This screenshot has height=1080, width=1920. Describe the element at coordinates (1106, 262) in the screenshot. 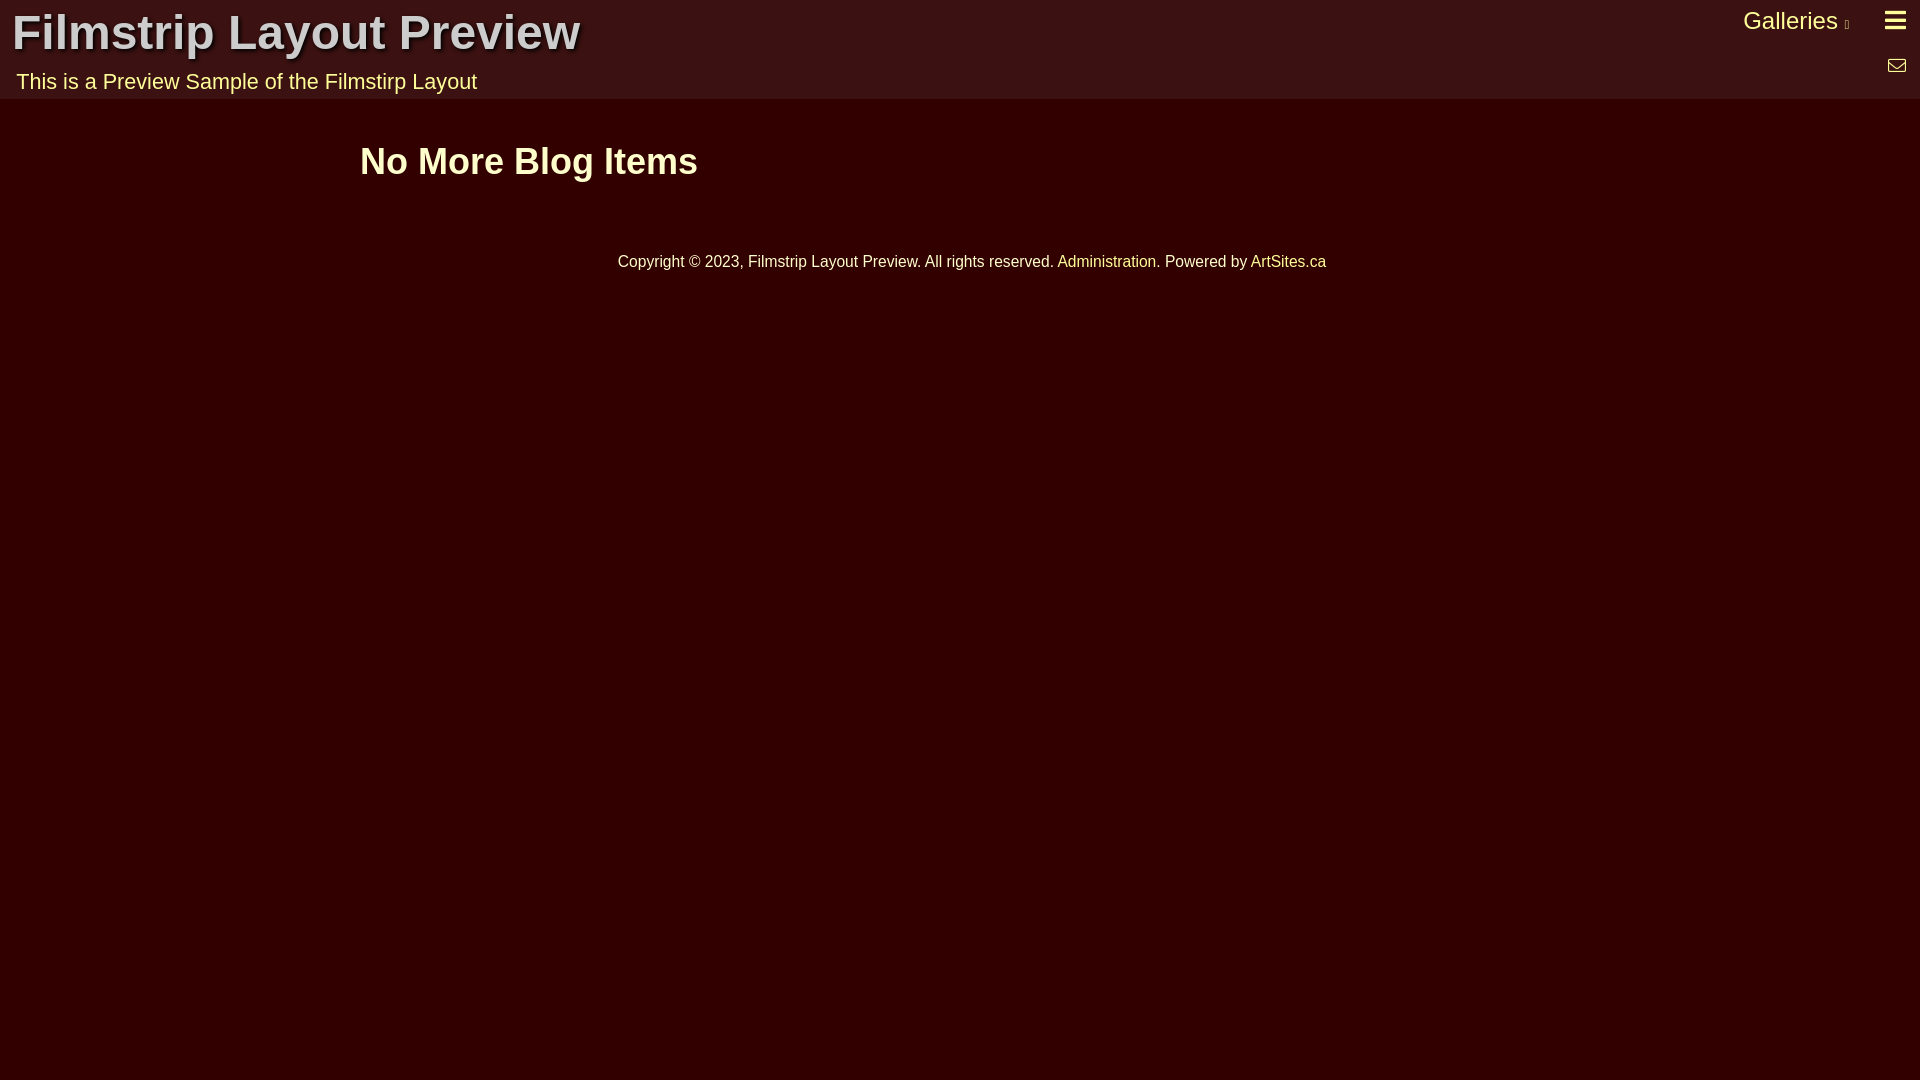

I see `Administration` at that location.